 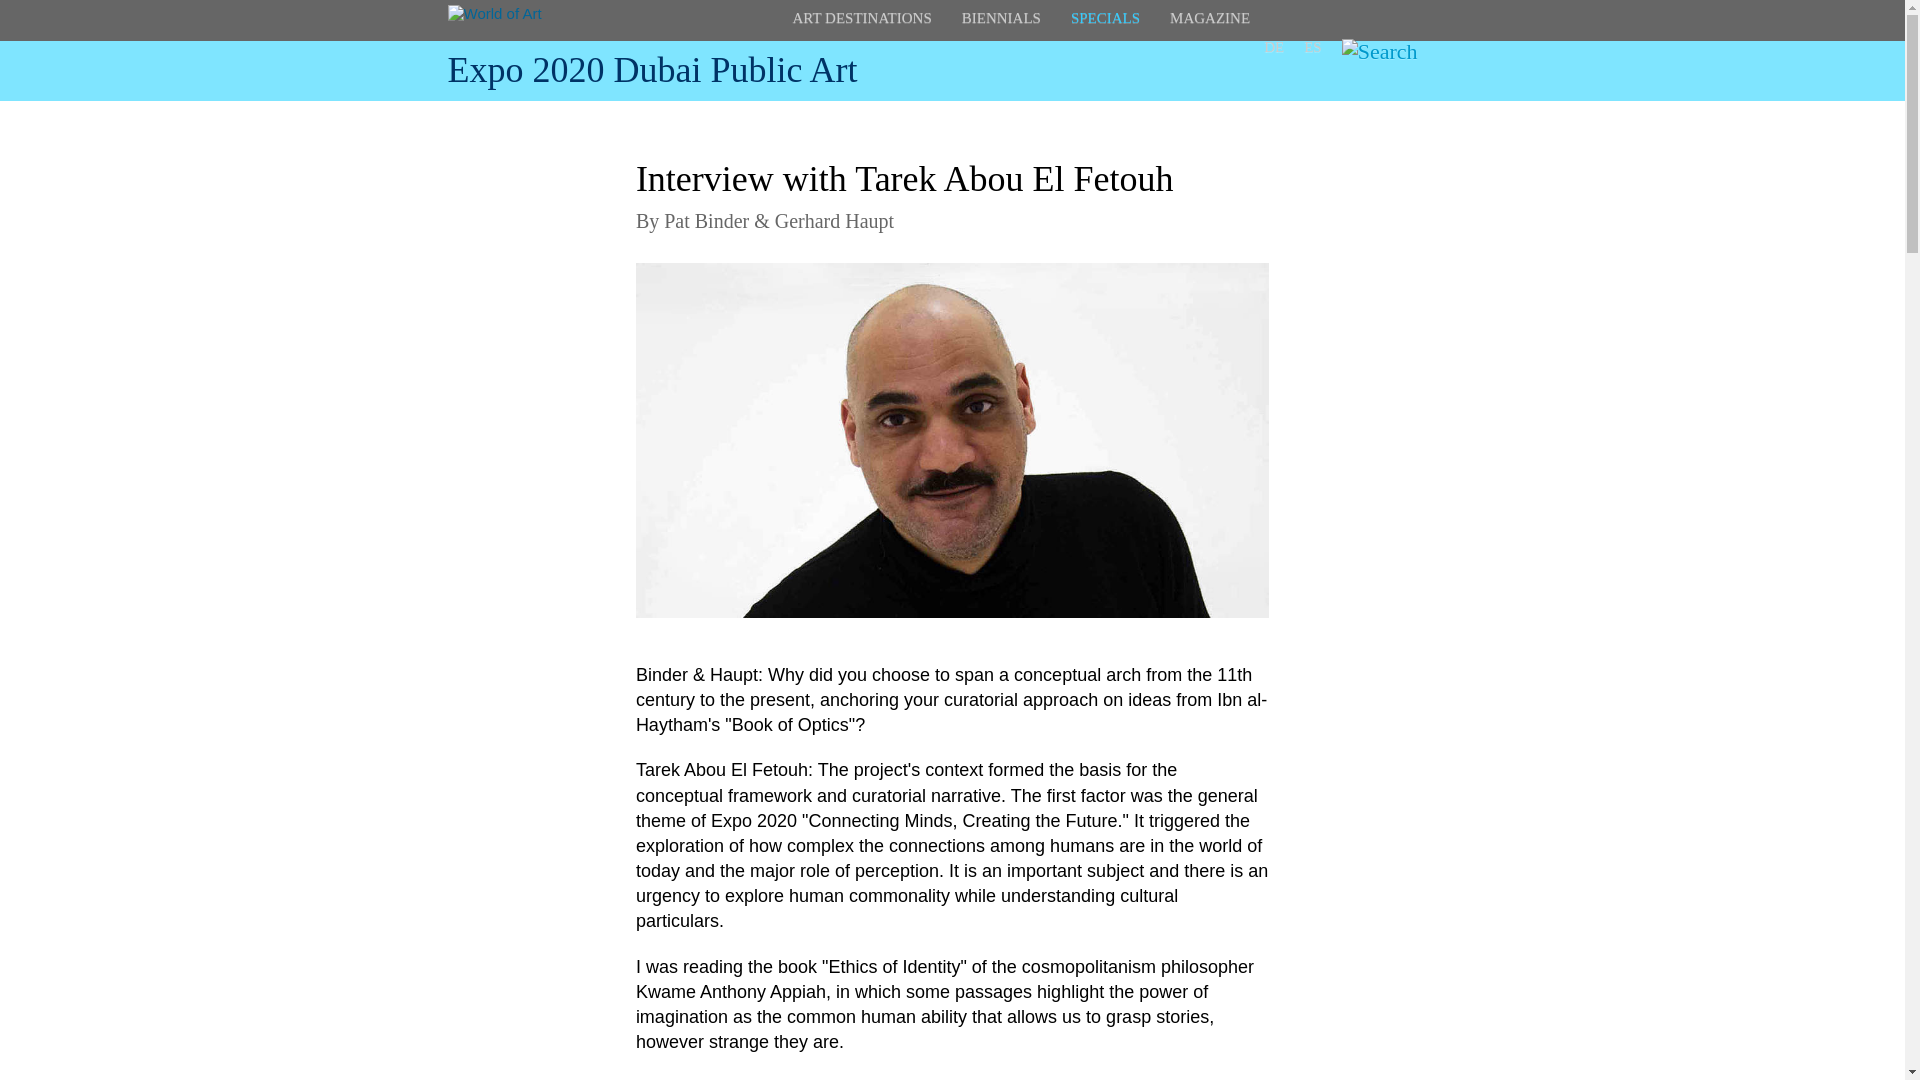 I want to click on Tarek Abou El Fetouh, so click(x=952, y=440).